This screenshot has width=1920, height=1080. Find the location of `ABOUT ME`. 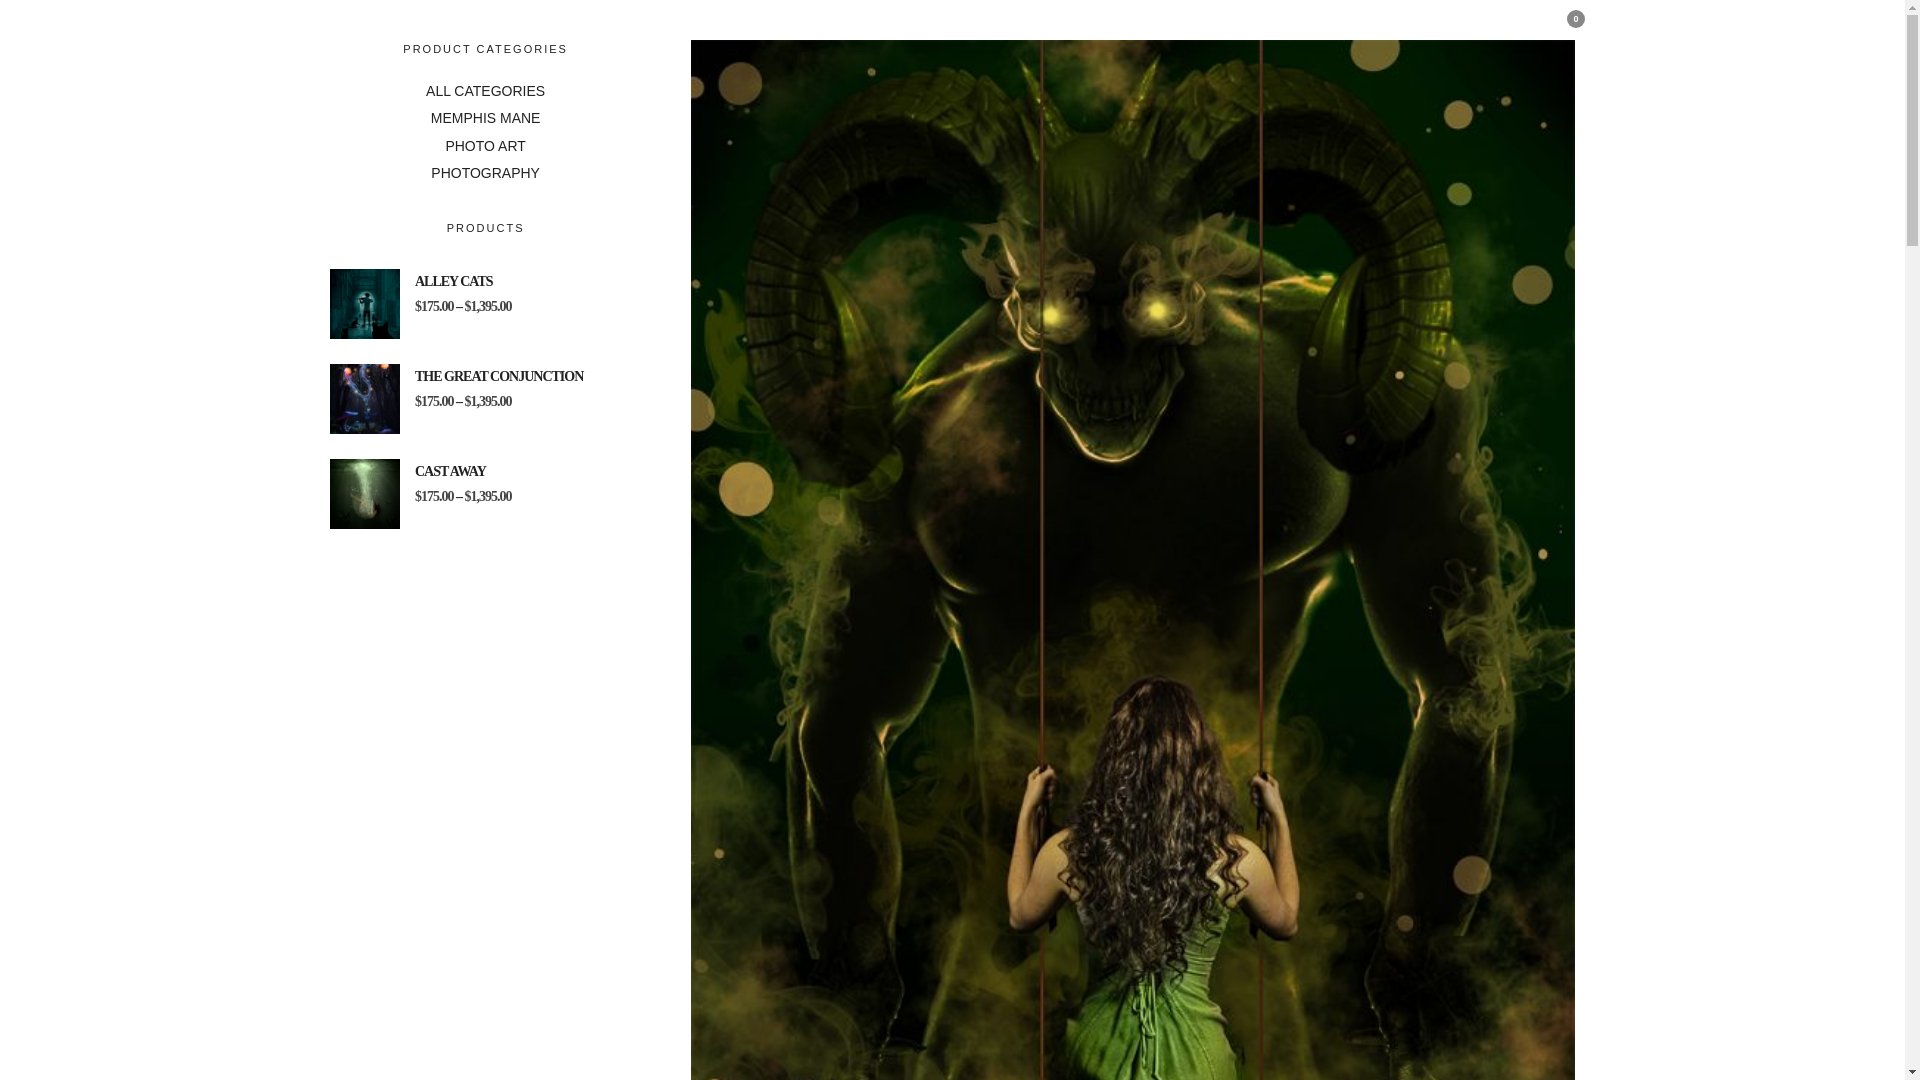

ABOUT ME is located at coordinates (1075, 30).